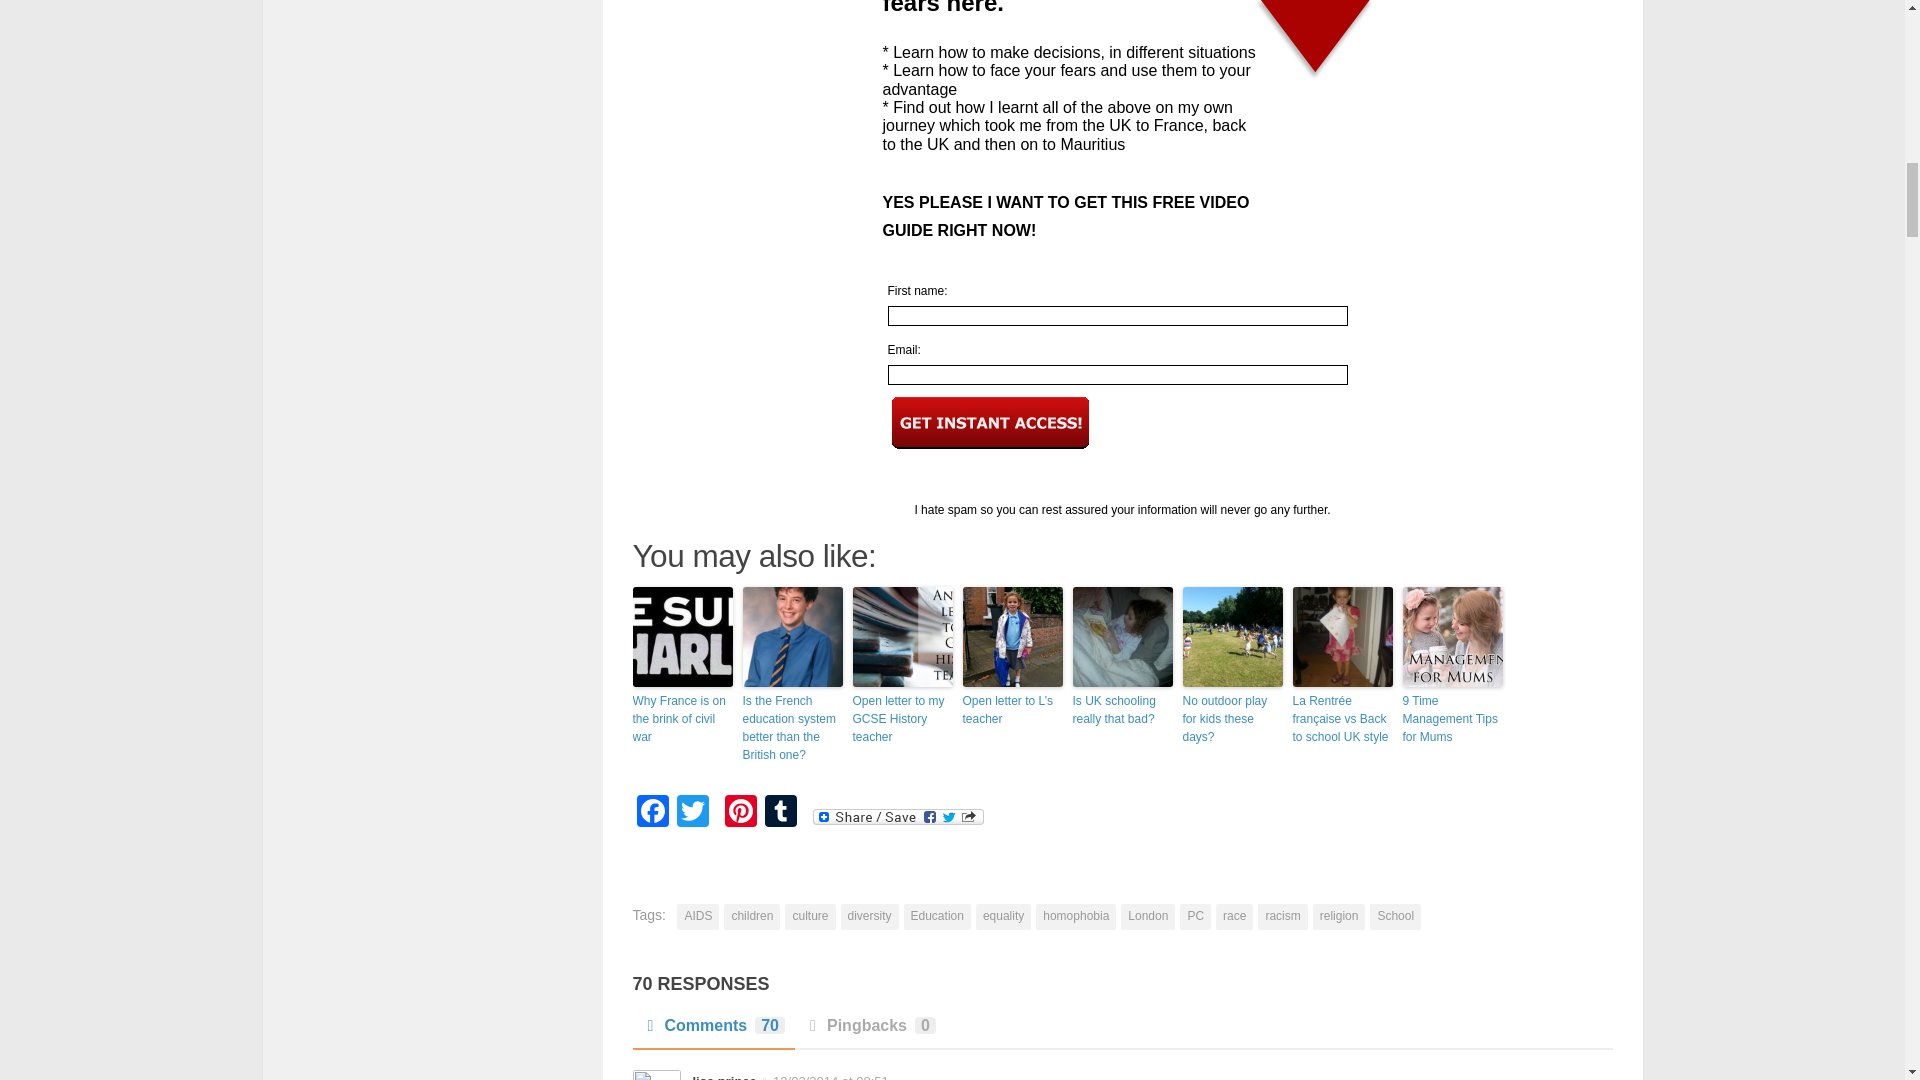  I want to click on Pinterest, so click(740, 812).